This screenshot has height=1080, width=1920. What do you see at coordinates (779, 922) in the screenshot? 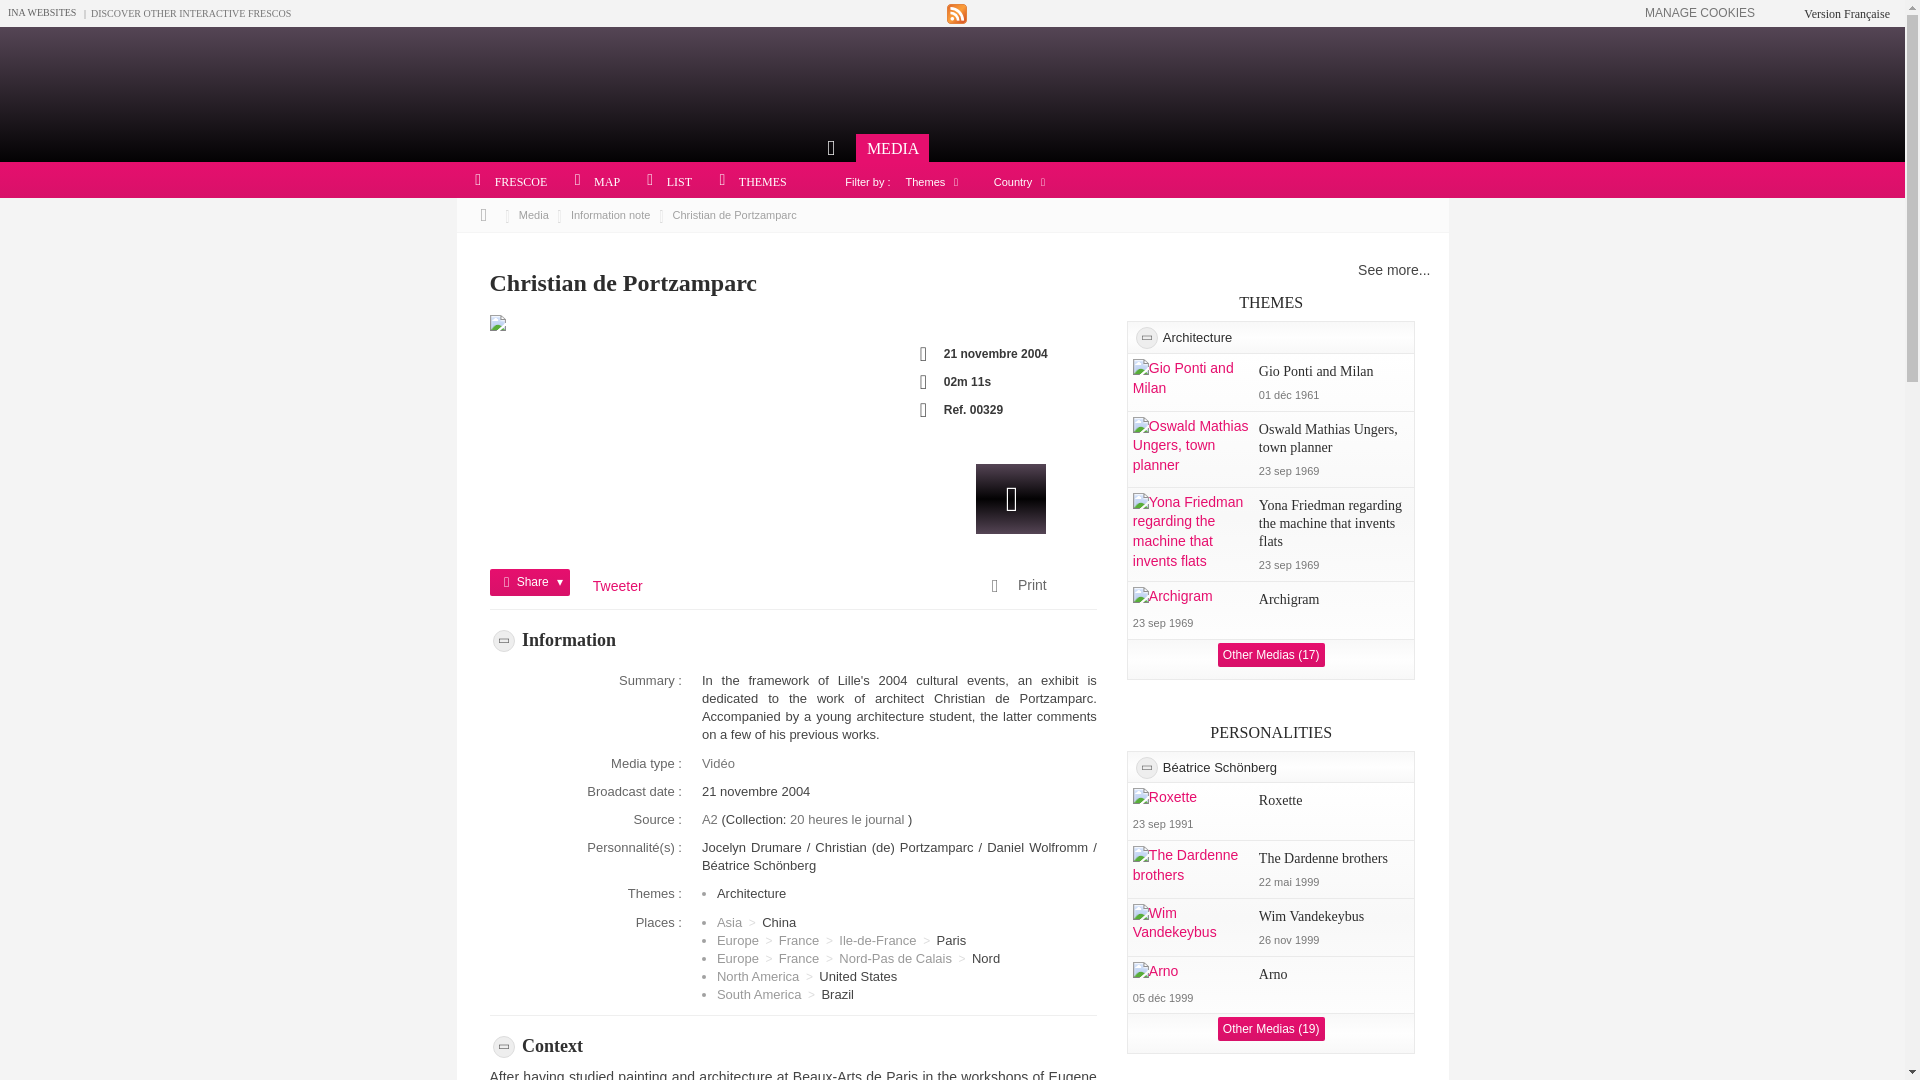
I see `China` at bounding box center [779, 922].